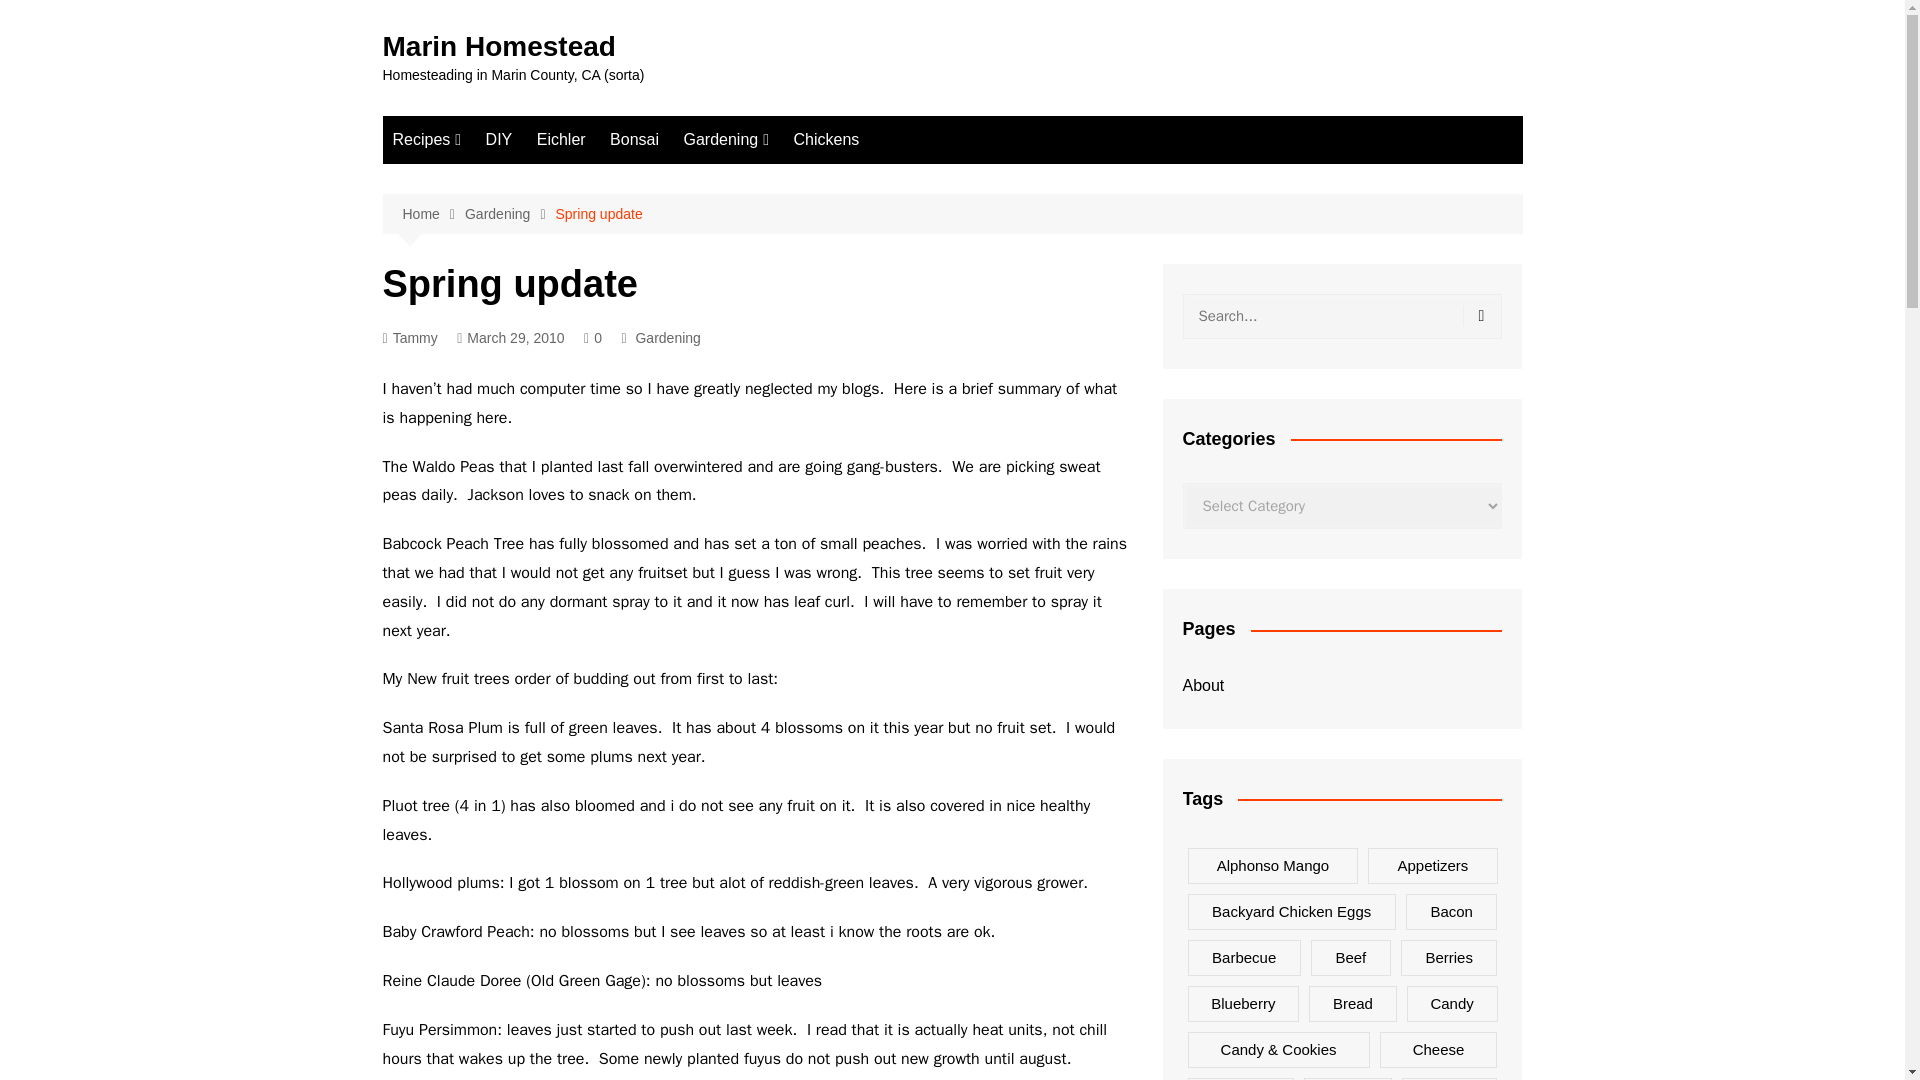  Describe the element at coordinates (726, 140) in the screenshot. I see `Gardening` at that location.